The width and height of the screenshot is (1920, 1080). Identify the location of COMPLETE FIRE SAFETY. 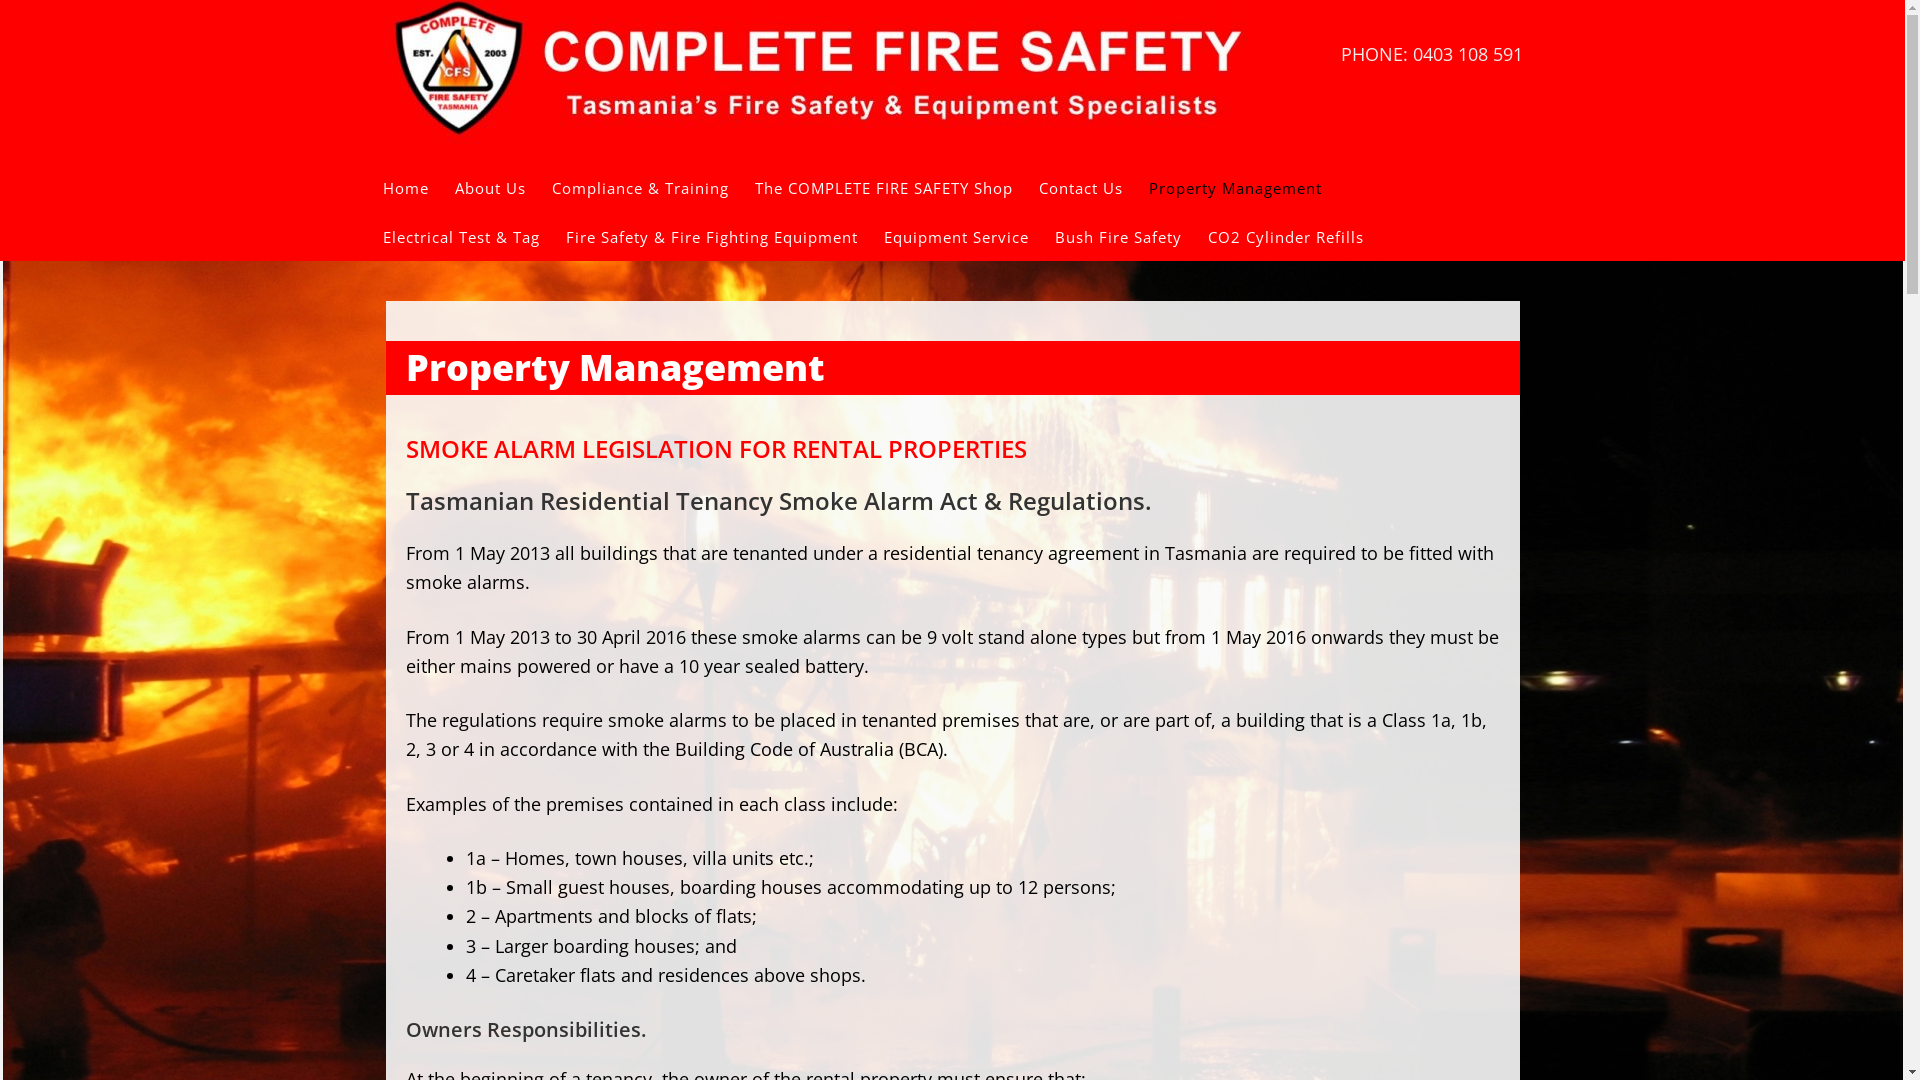
(818, 82).